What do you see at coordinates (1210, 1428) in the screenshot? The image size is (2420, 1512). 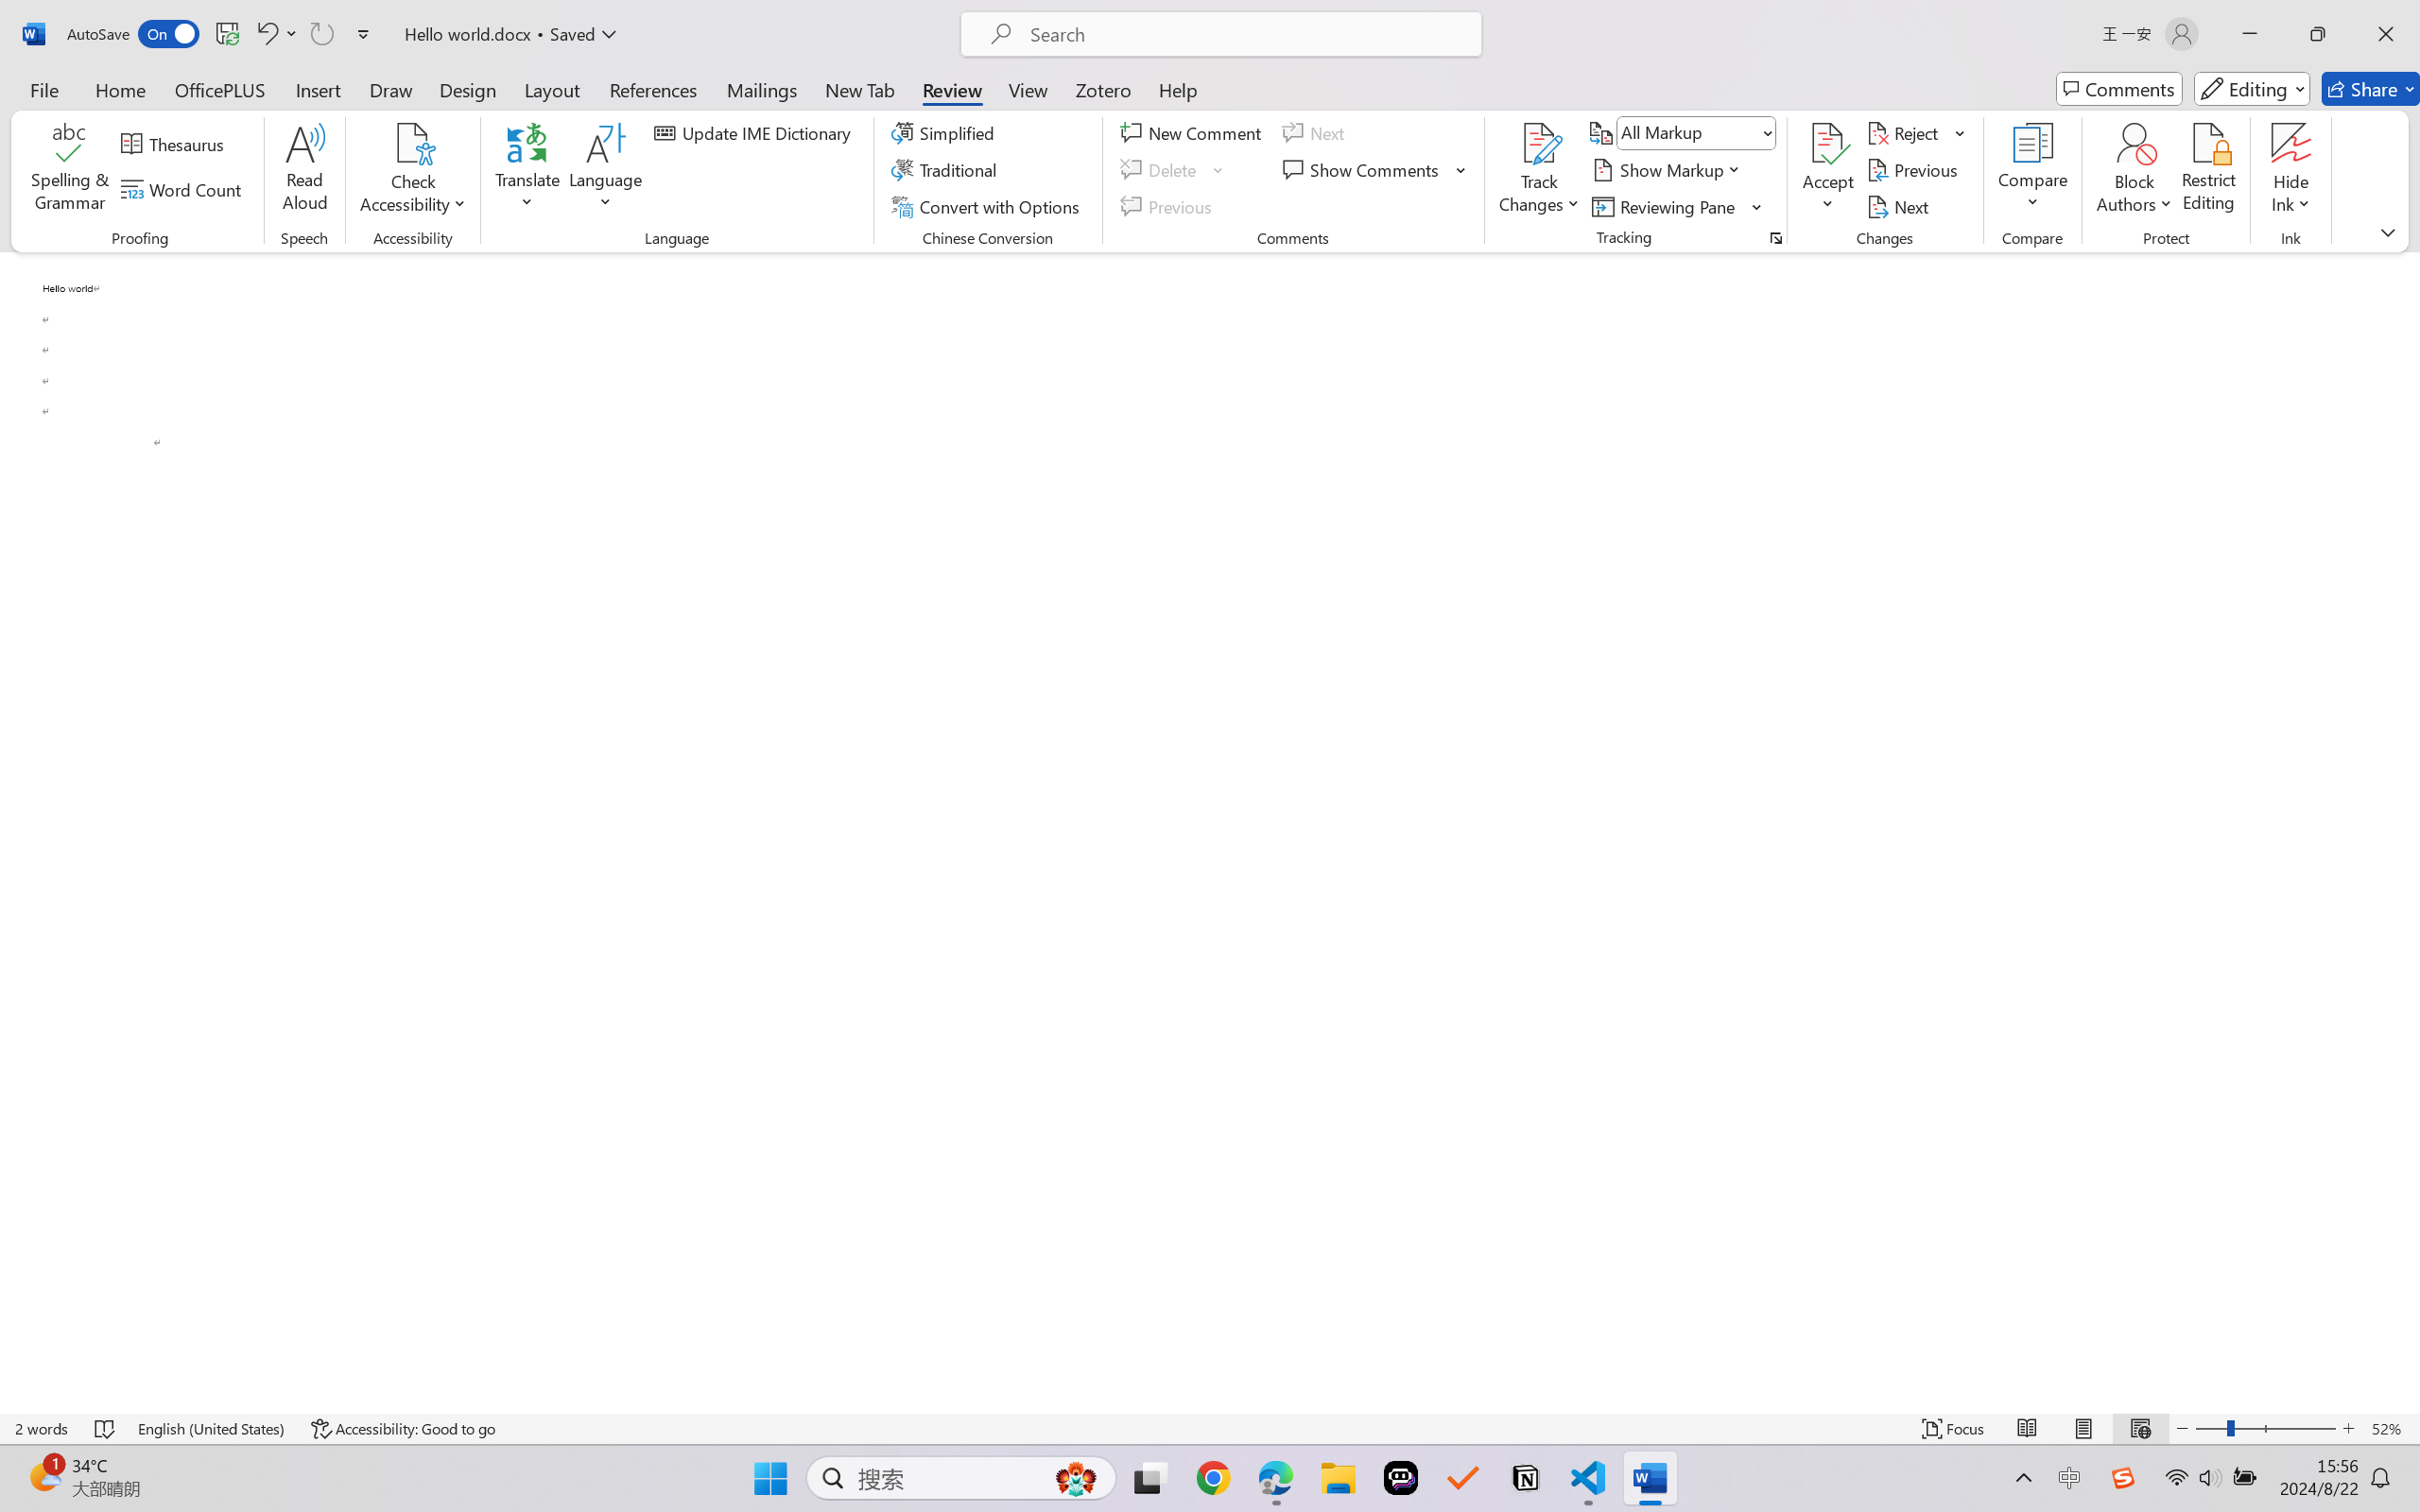 I see `Class: MsoCommandBar` at bounding box center [1210, 1428].